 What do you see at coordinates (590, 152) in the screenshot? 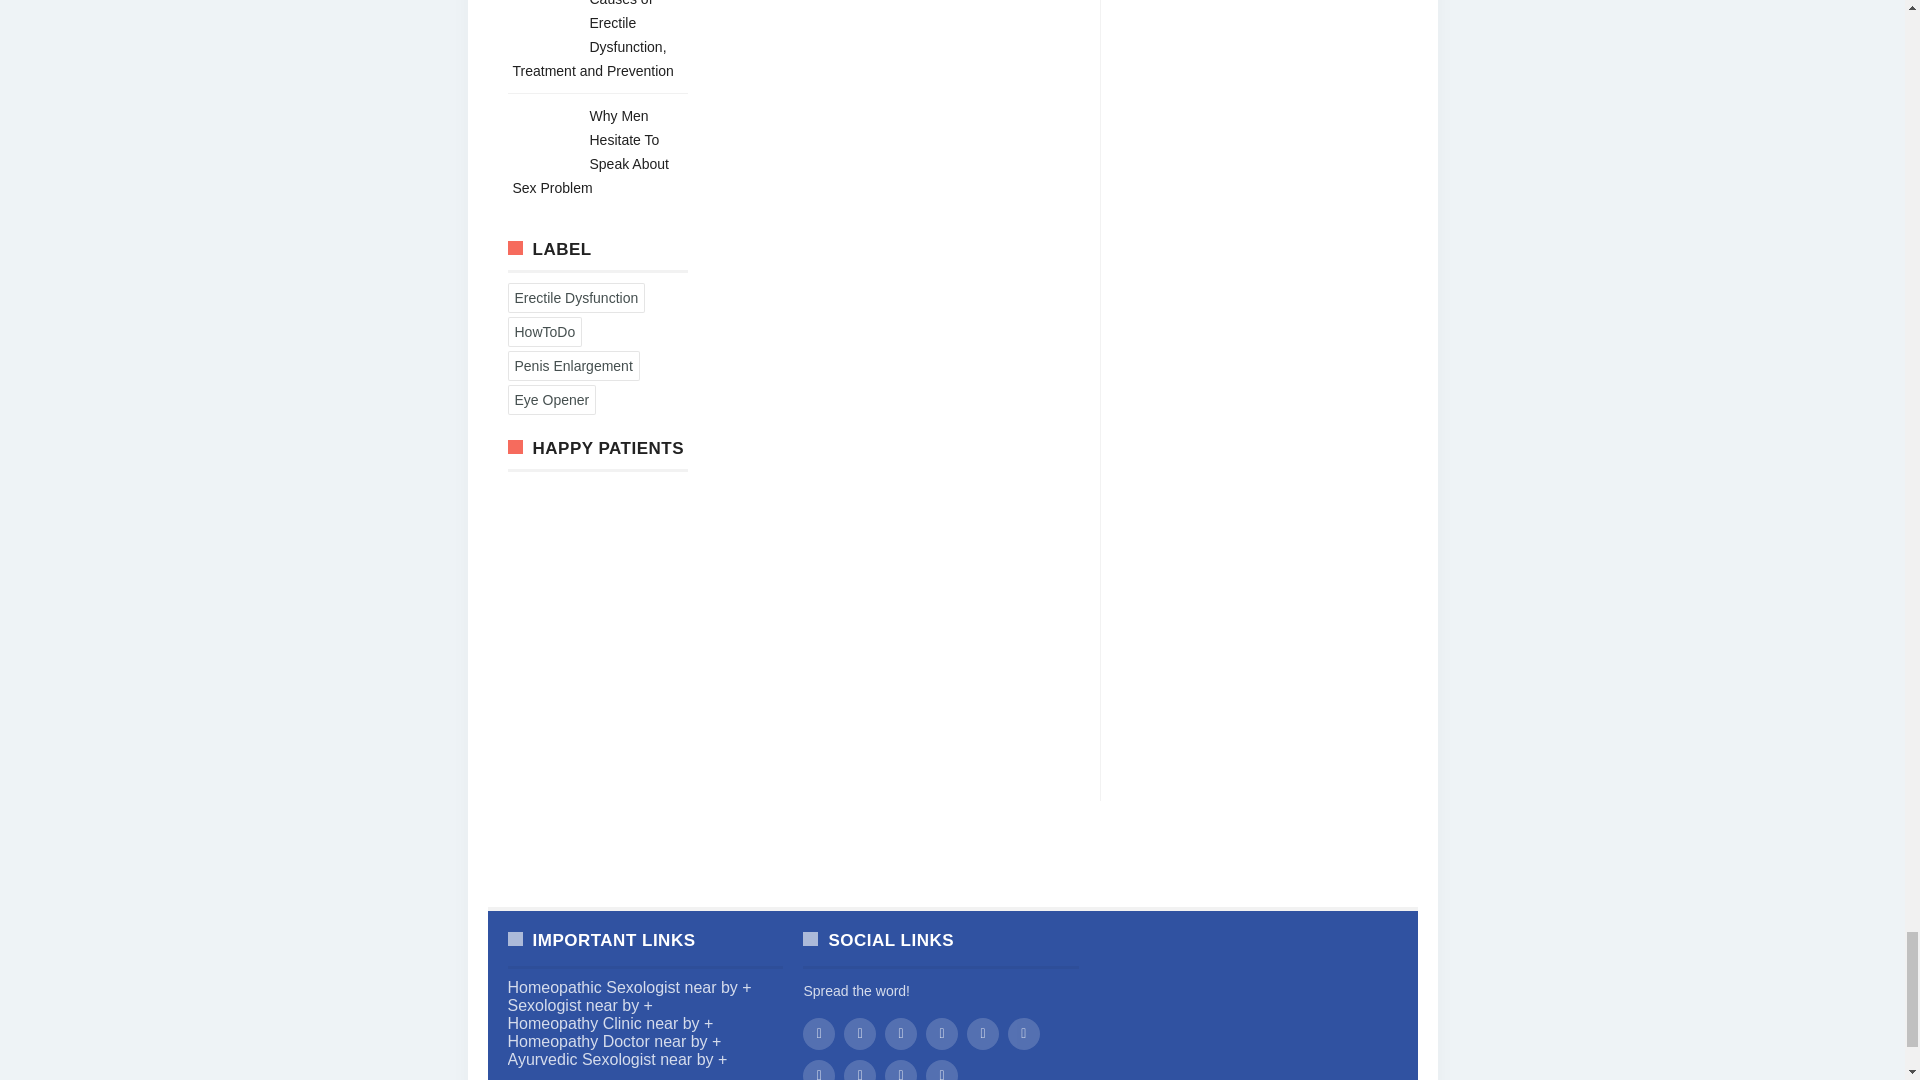
I see `Why Men Hesitate To Speak About Sex Problem` at bounding box center [590, 152].